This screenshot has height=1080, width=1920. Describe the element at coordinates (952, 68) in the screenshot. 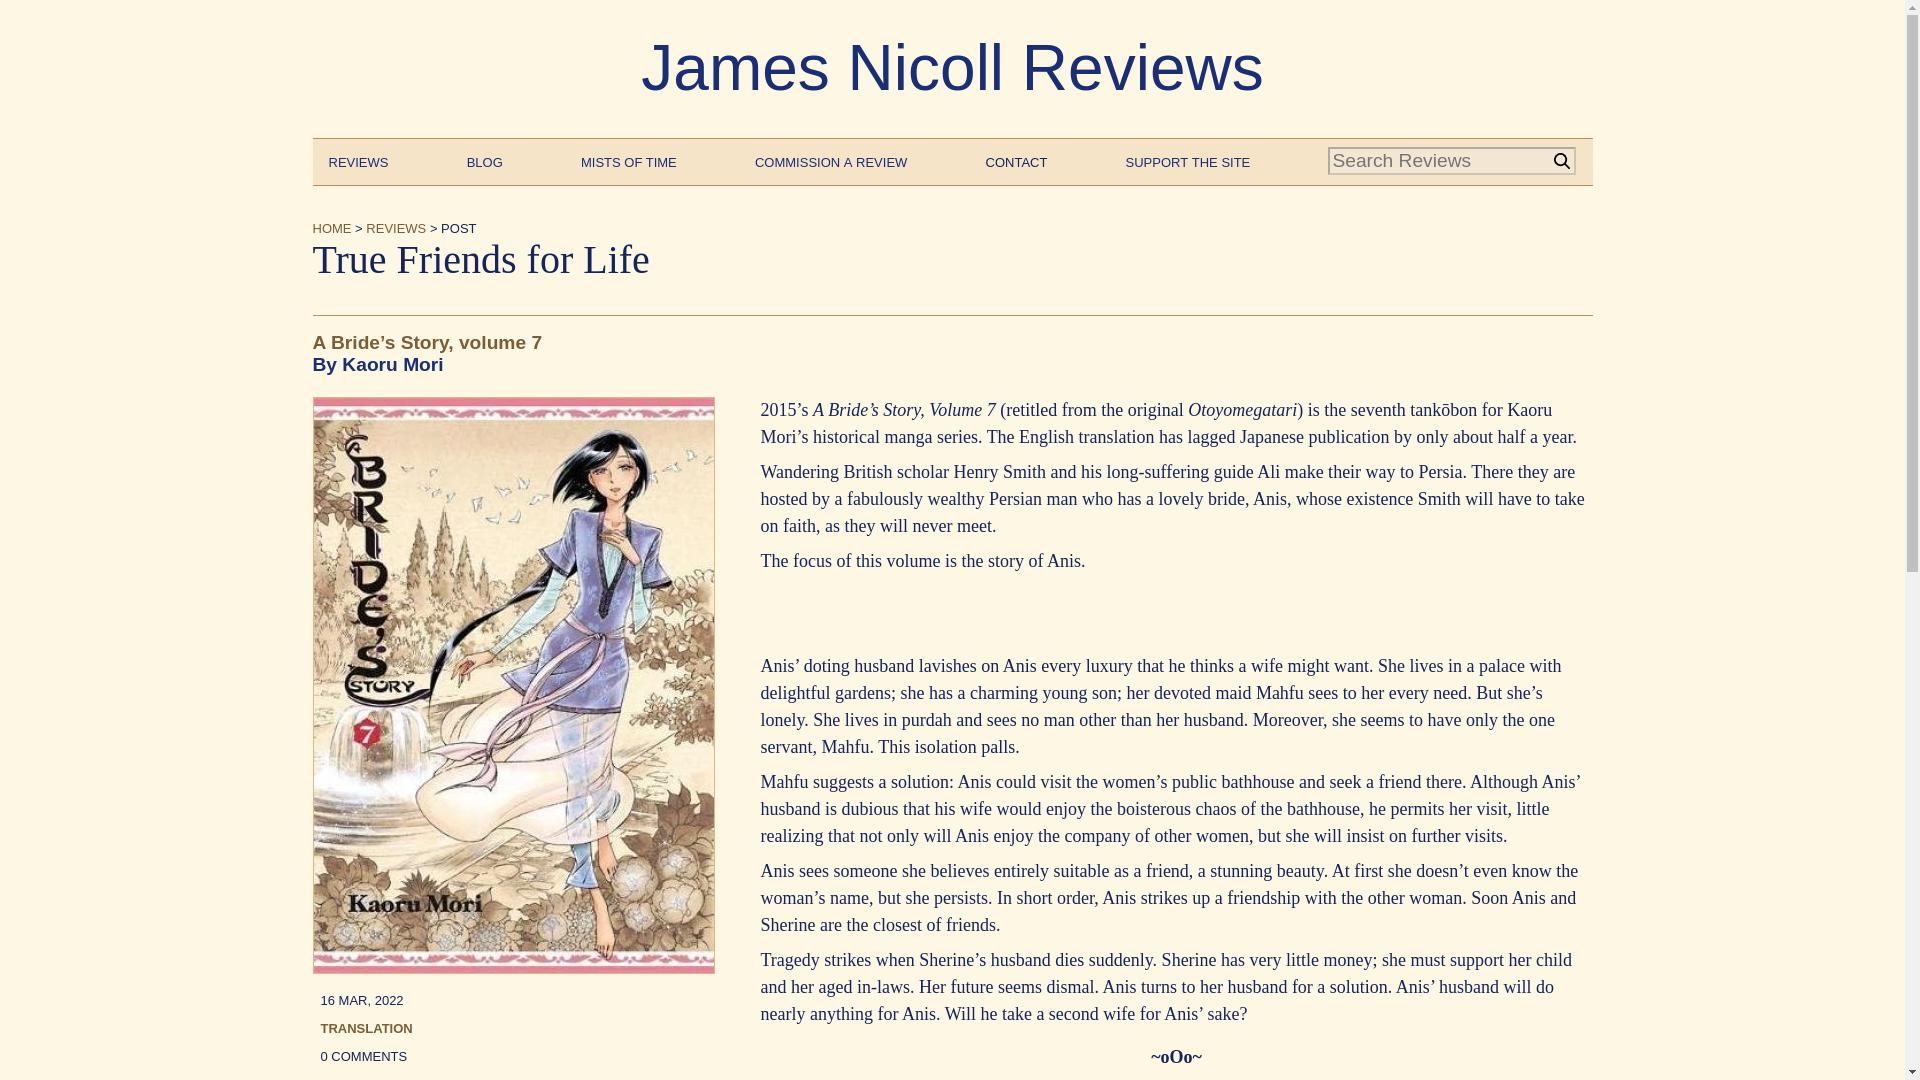

I see `James Nicoll Reviews` at that location.